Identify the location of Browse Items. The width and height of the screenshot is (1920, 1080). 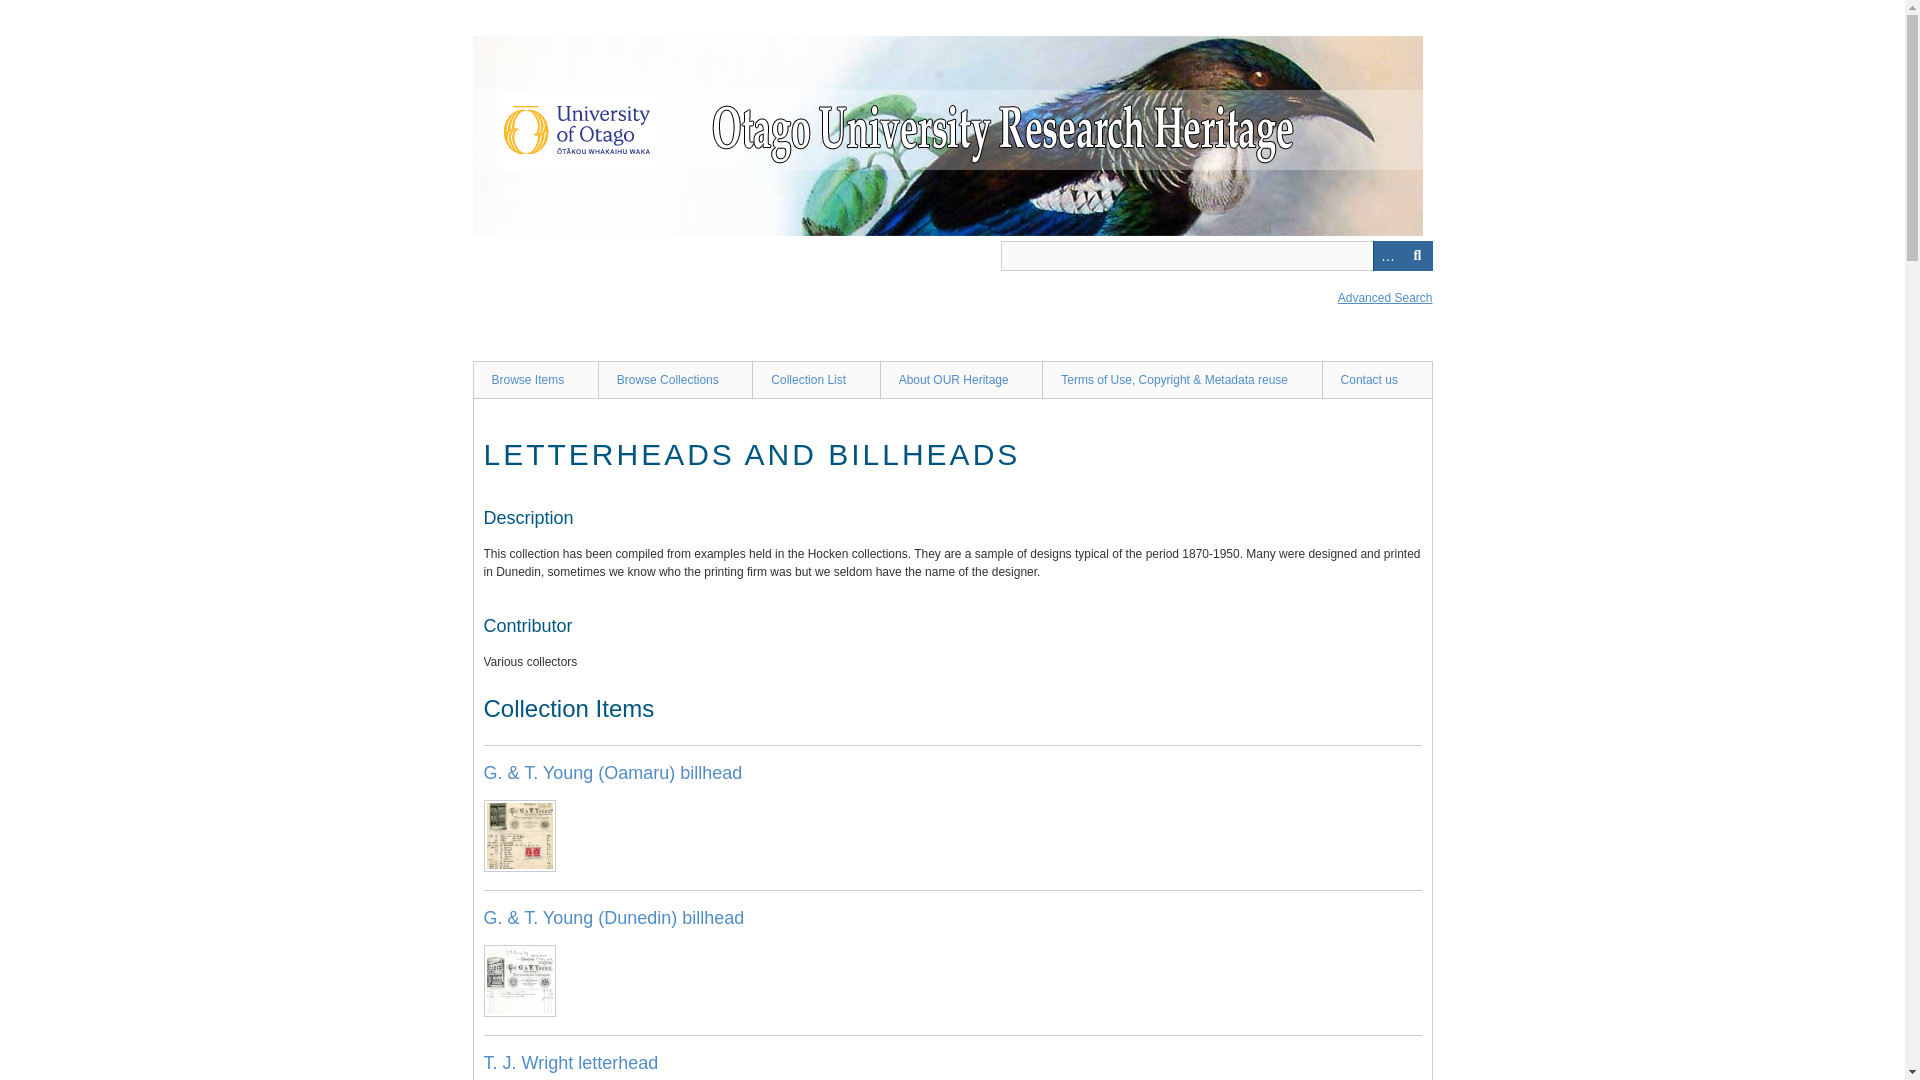
(534, 379).